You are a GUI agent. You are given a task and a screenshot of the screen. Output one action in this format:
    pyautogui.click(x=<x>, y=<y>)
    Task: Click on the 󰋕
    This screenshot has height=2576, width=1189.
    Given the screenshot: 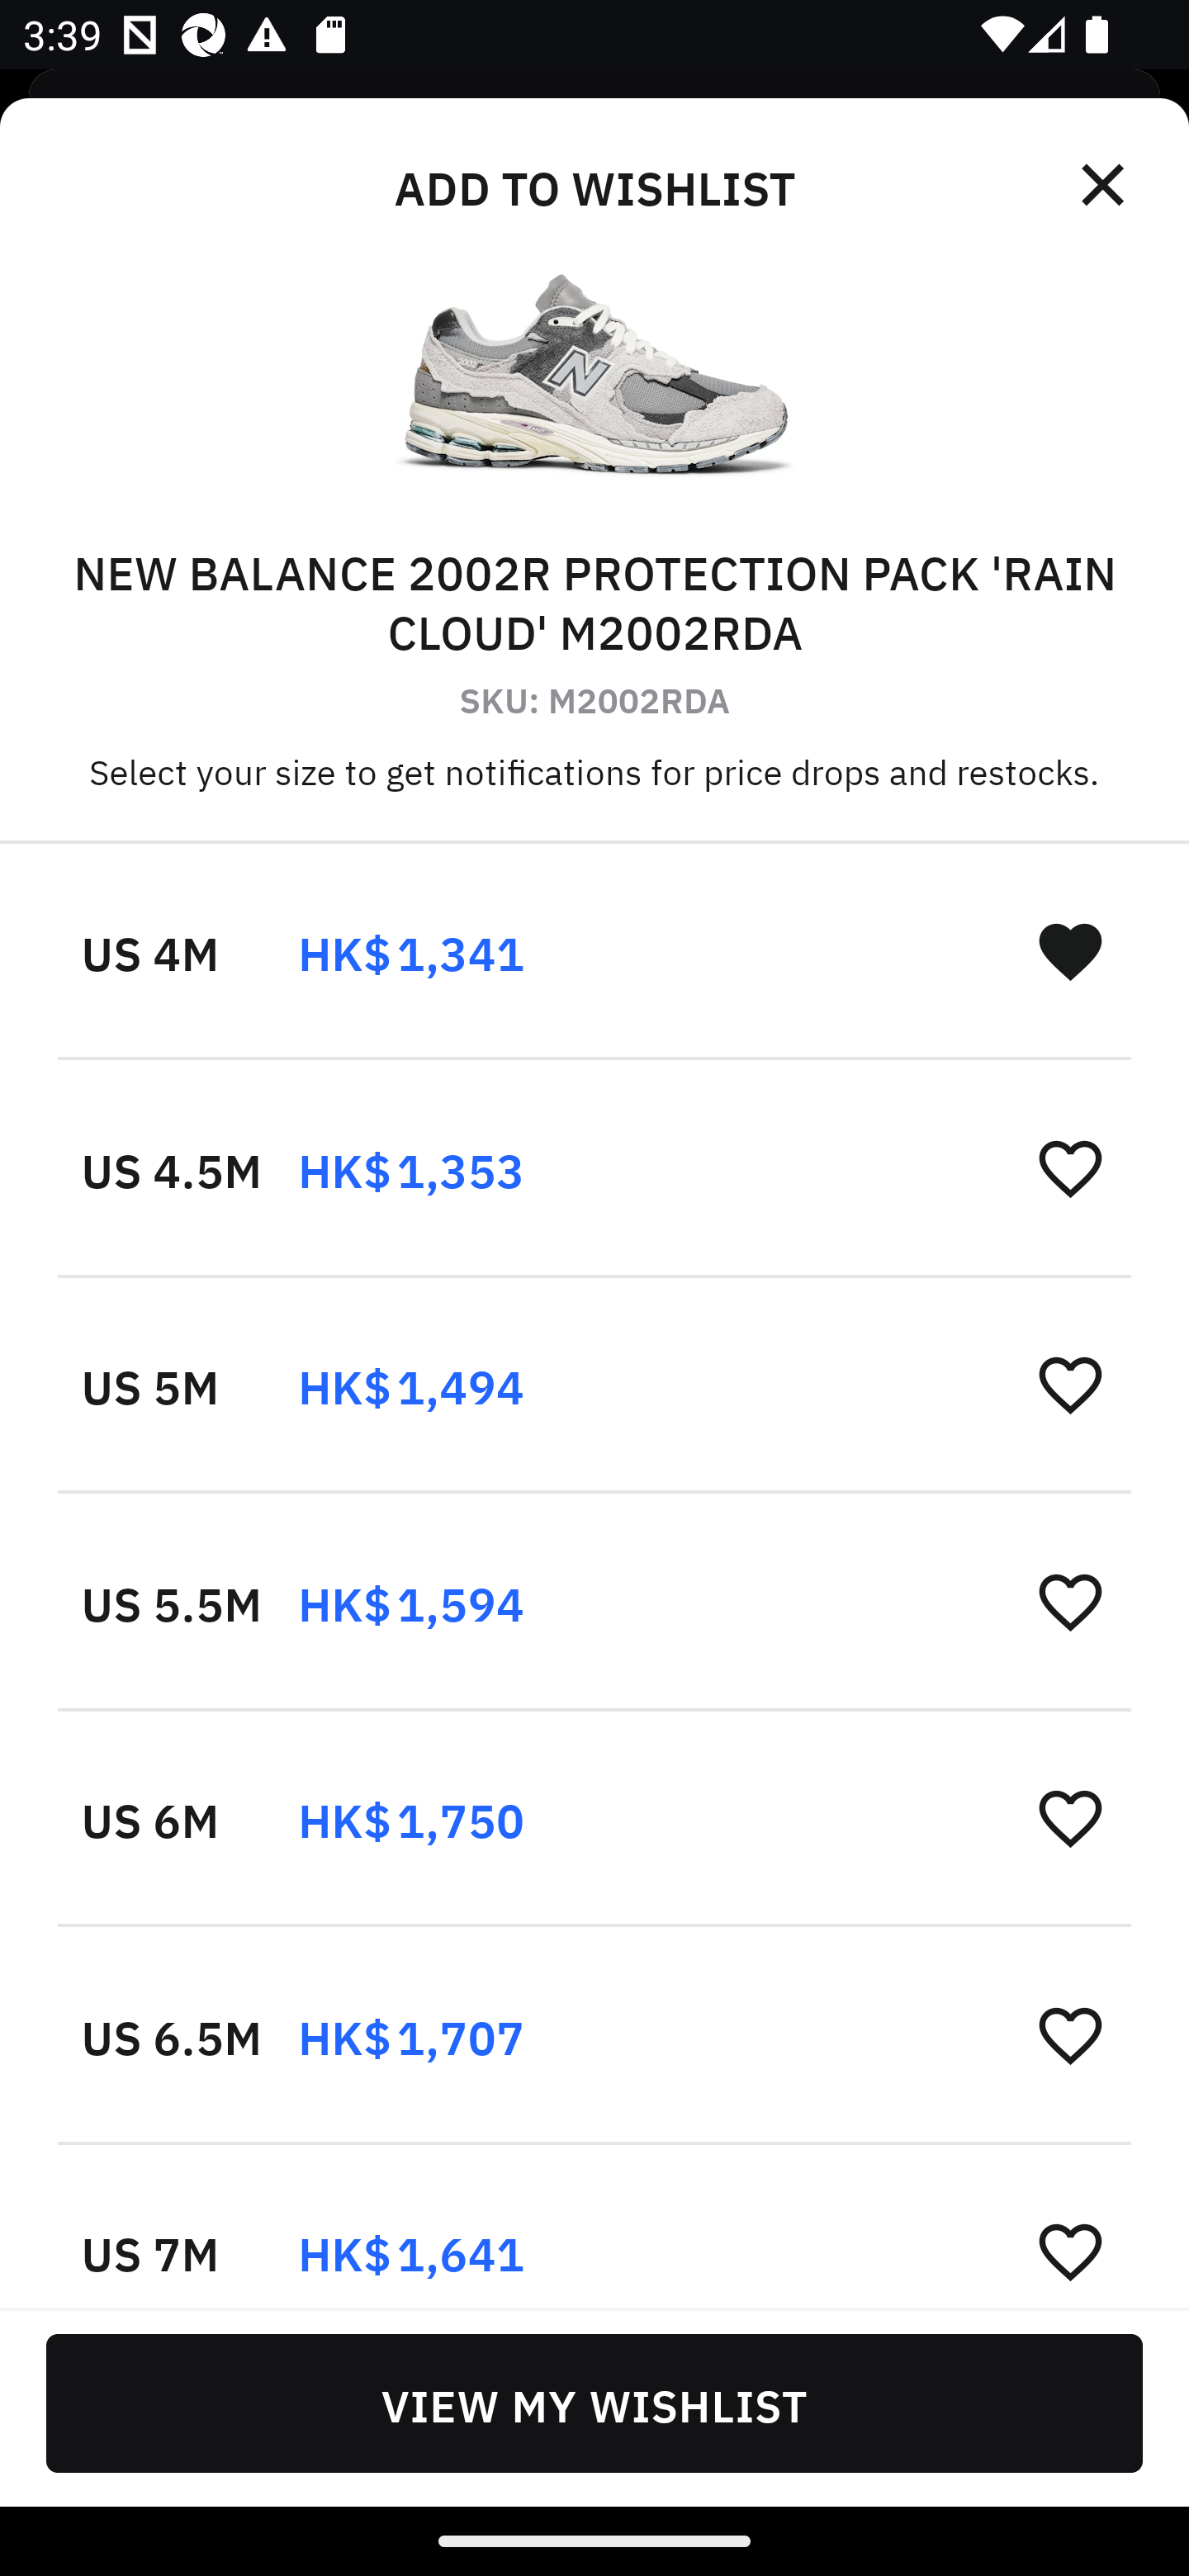 What is the action you would take?
    pyautogui.click(x=1070, y=2034)
    